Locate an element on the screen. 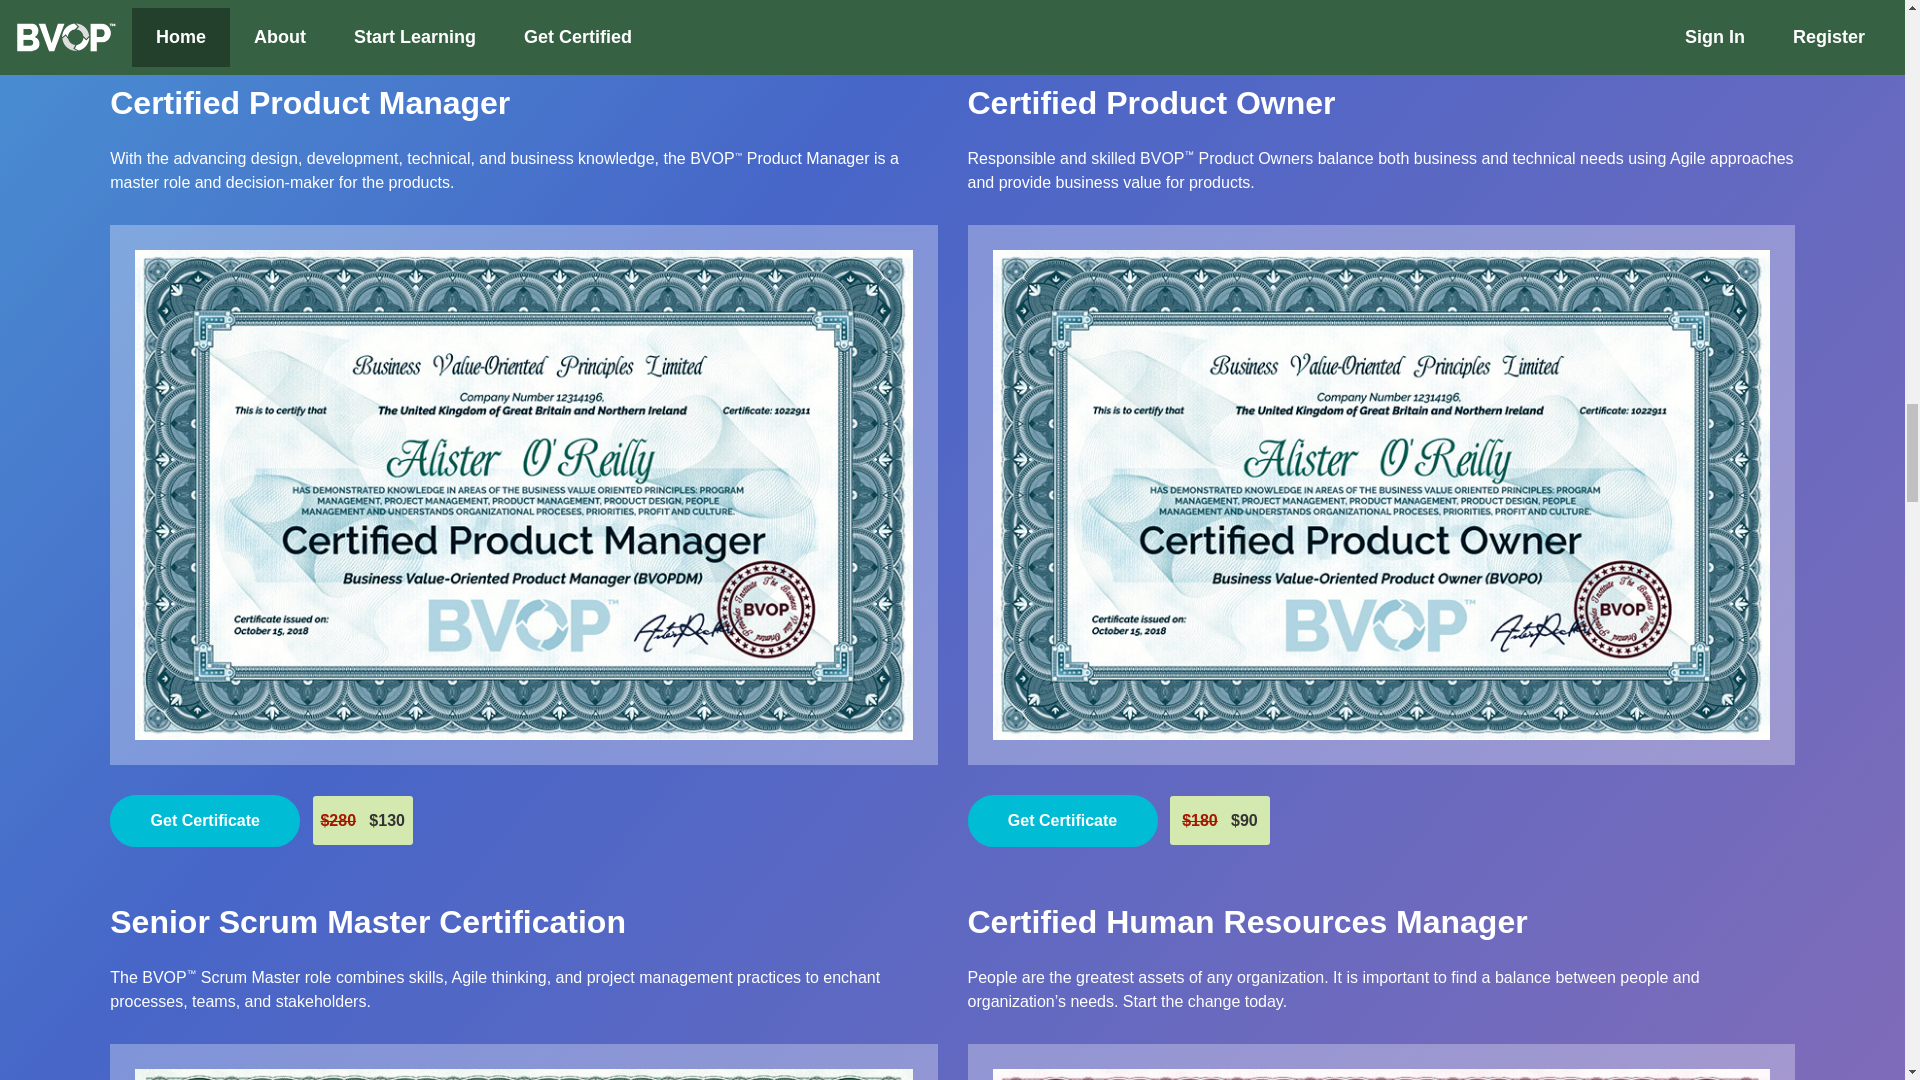 The width and height of the screenshot is (1920, 1080). Scrum Master Certification Online is located at coordinates (523, 1074).